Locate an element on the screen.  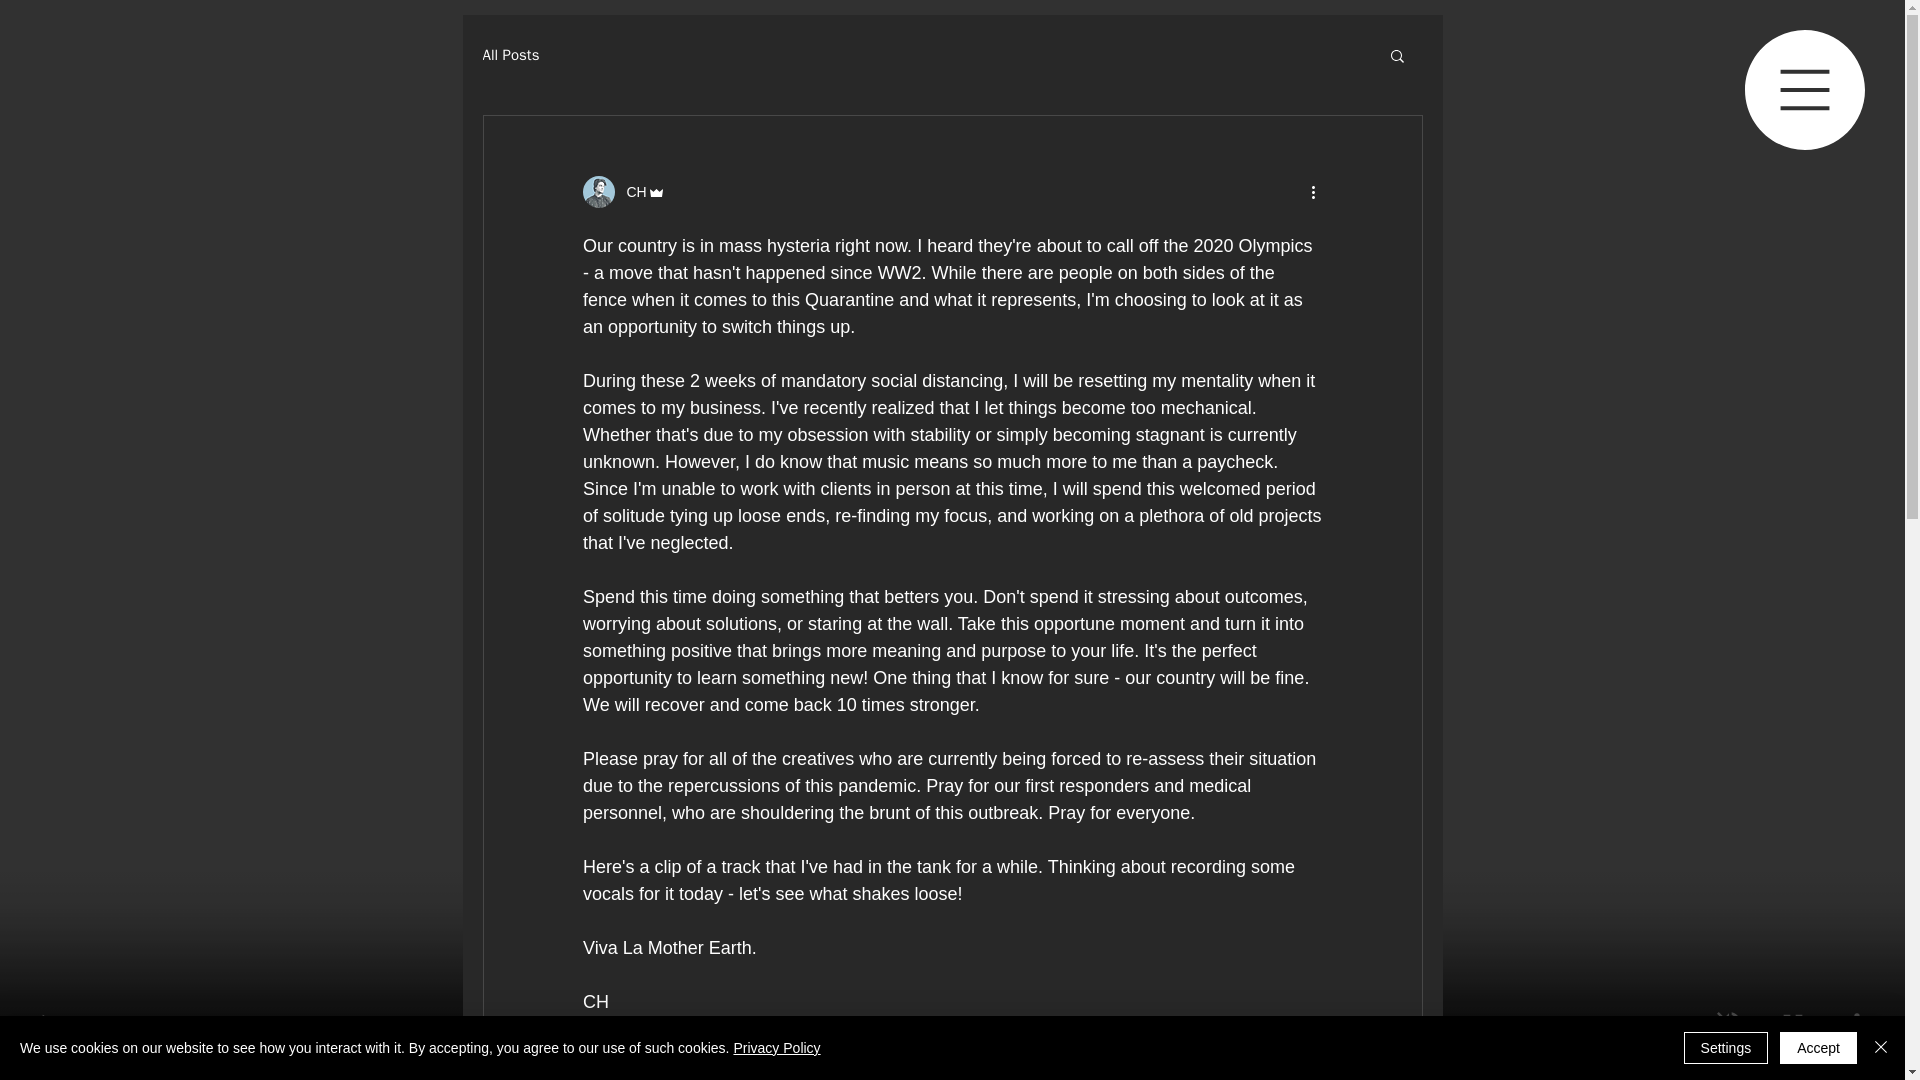
Privacy Policy is located at coordinates (776, 1048).